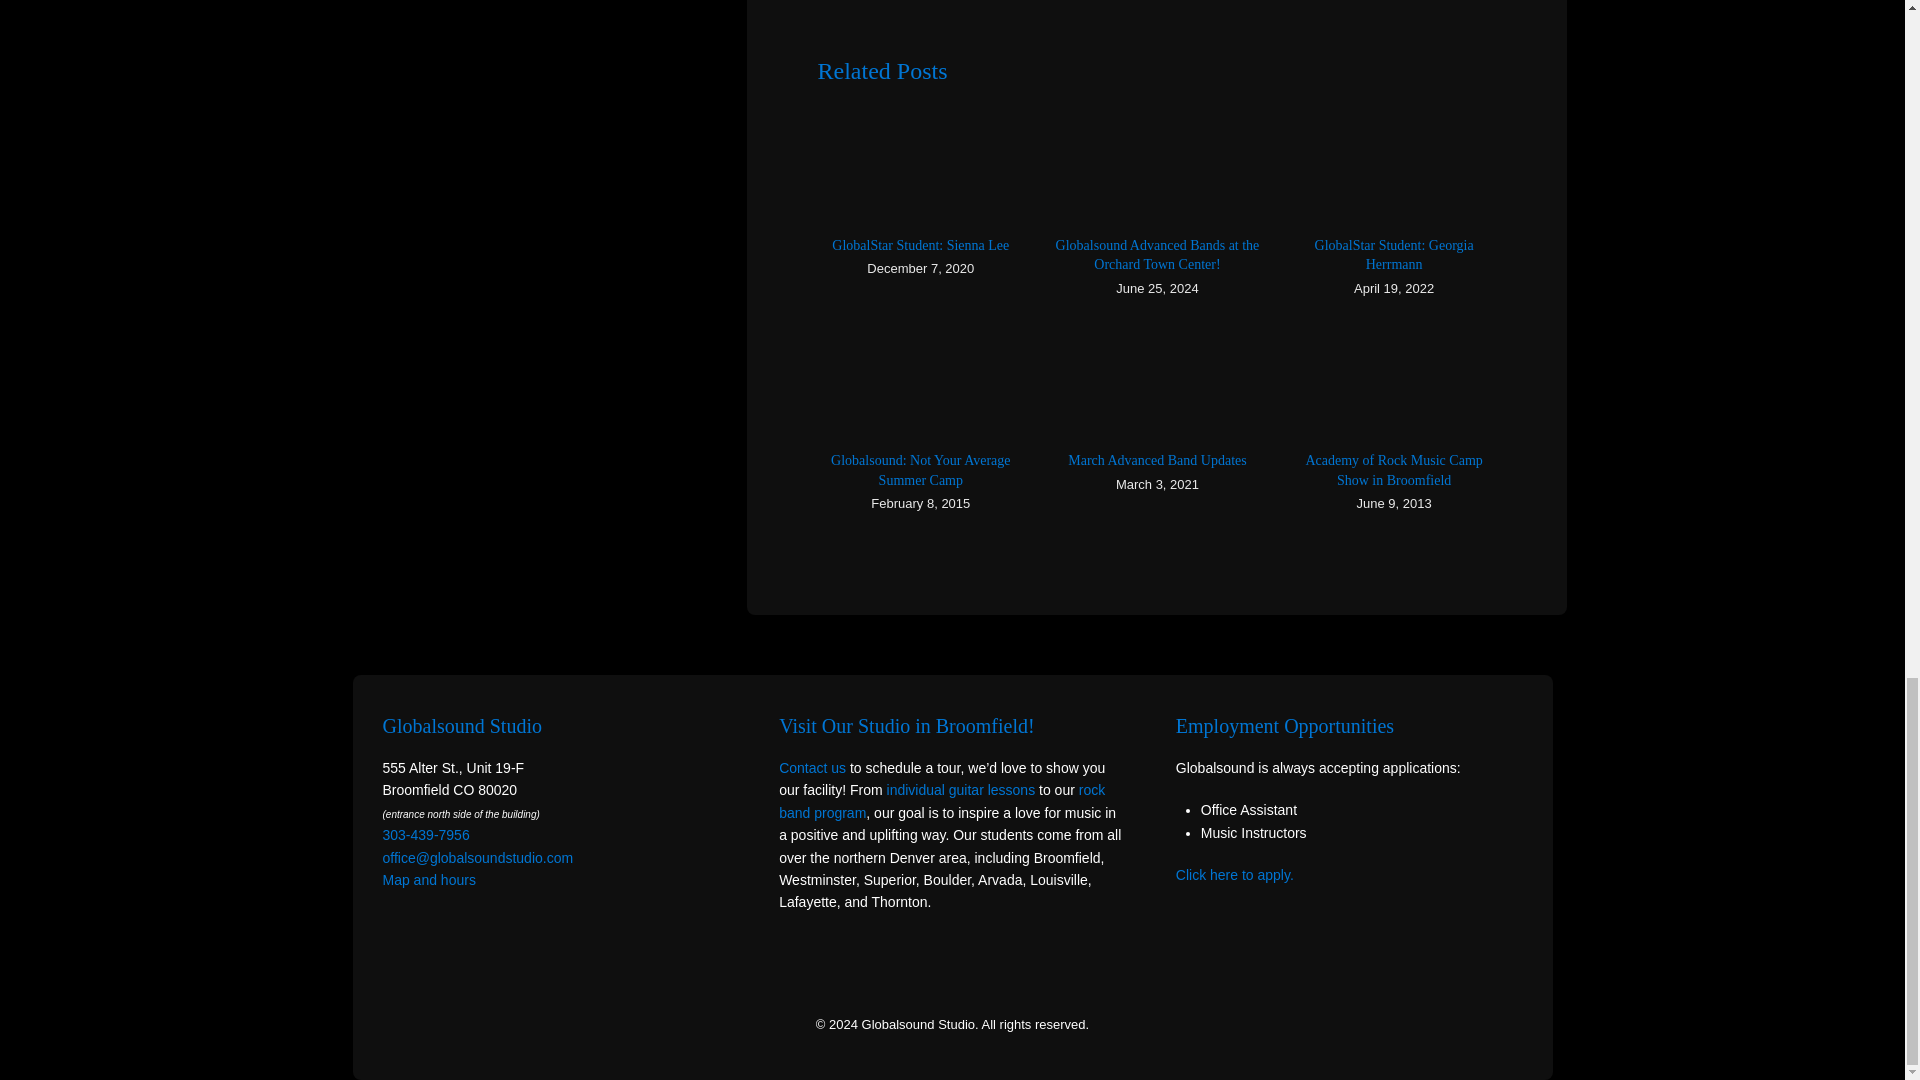 The image size is (1920, 1080). I want to click on GlobalStar Student: Georgia Herrmann, so click(1394, 255).